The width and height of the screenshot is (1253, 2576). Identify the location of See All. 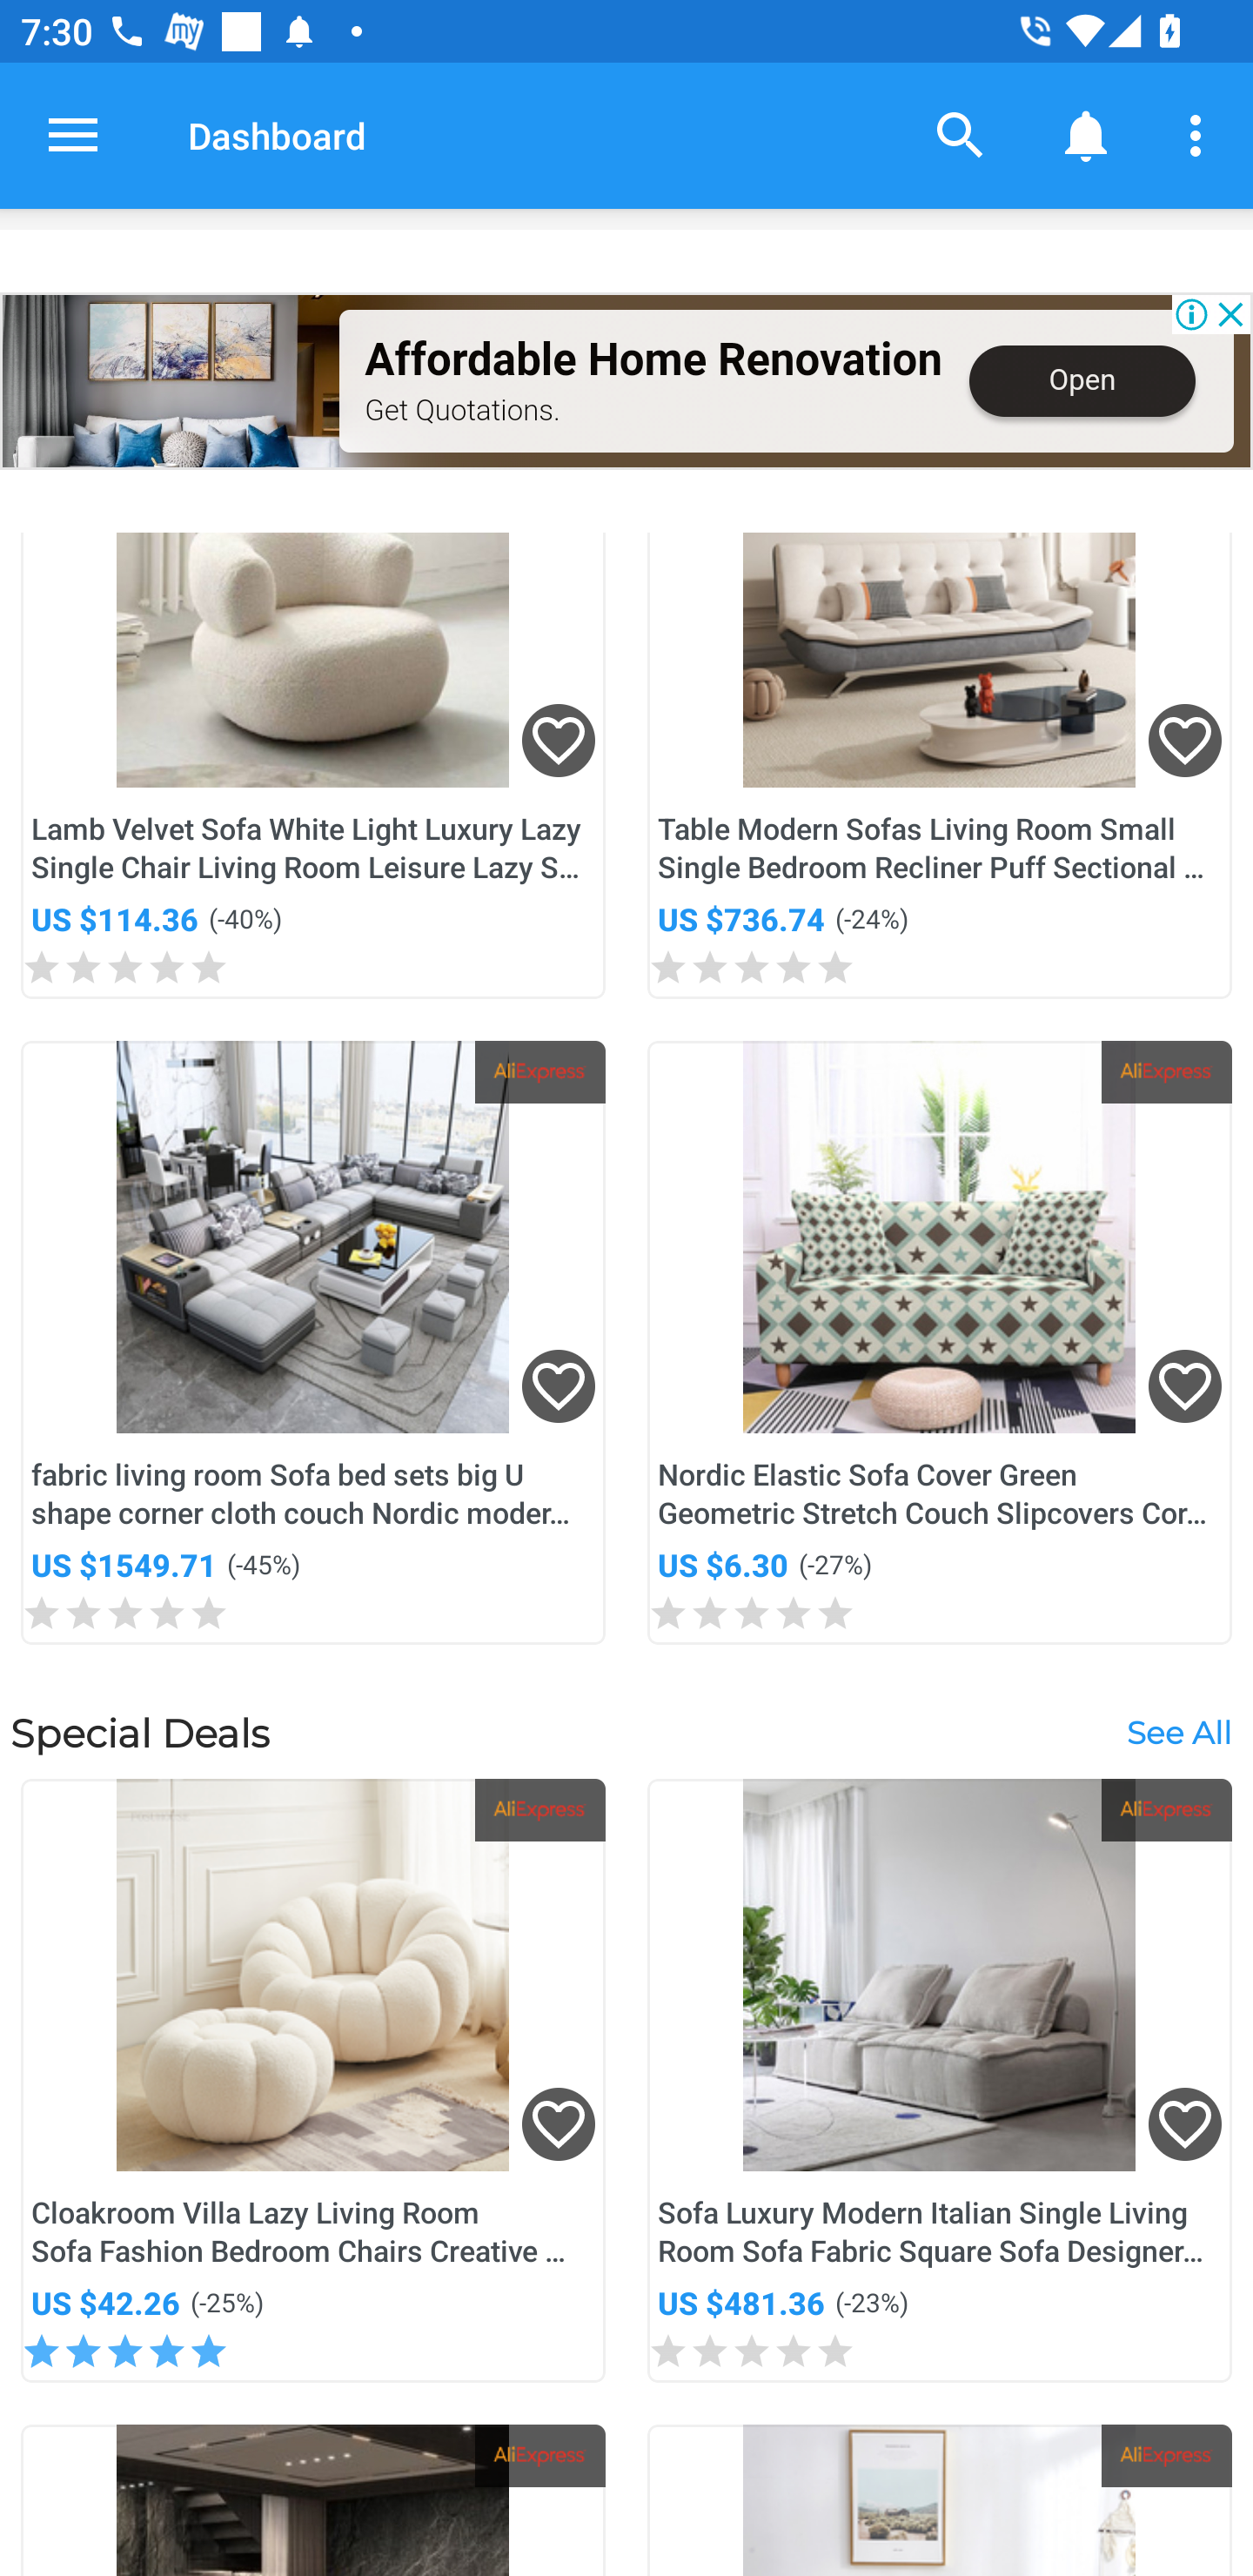
(1178, 1732).